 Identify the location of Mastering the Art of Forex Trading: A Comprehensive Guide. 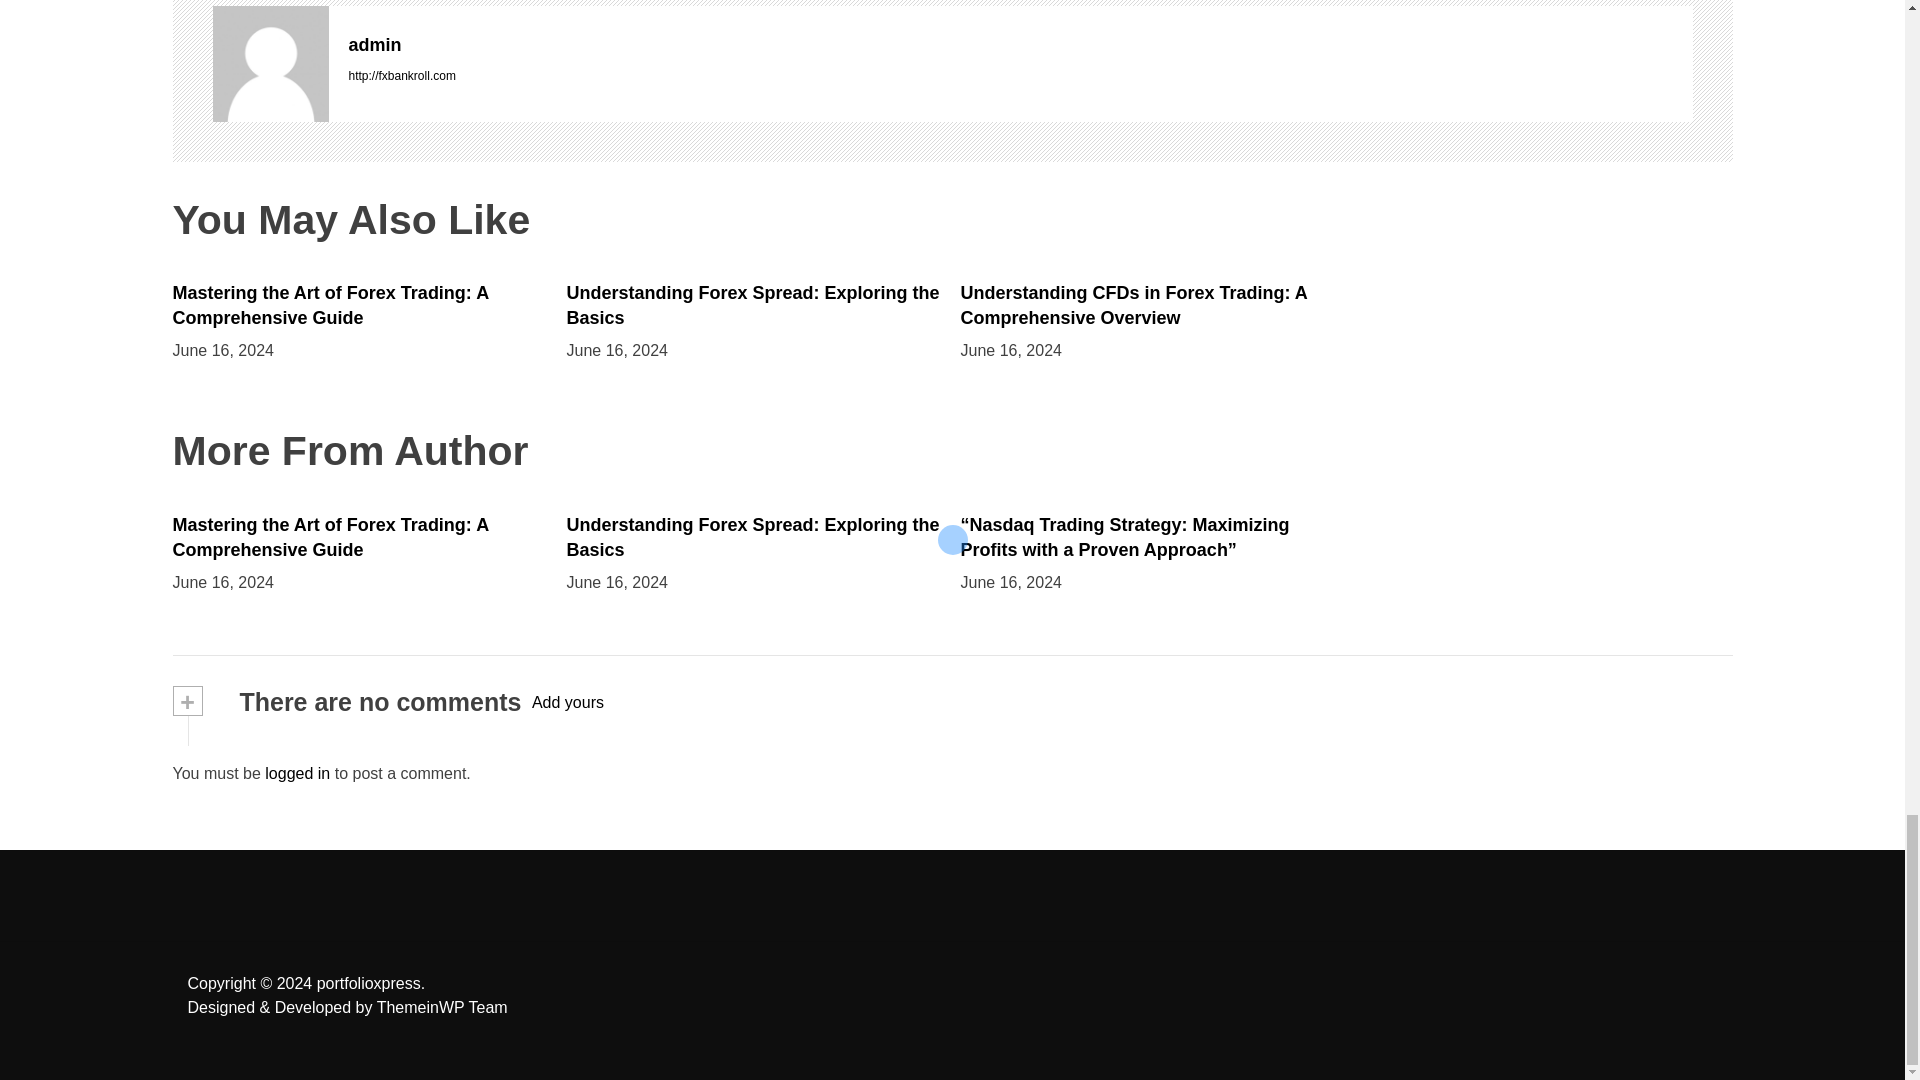
(330, 538).